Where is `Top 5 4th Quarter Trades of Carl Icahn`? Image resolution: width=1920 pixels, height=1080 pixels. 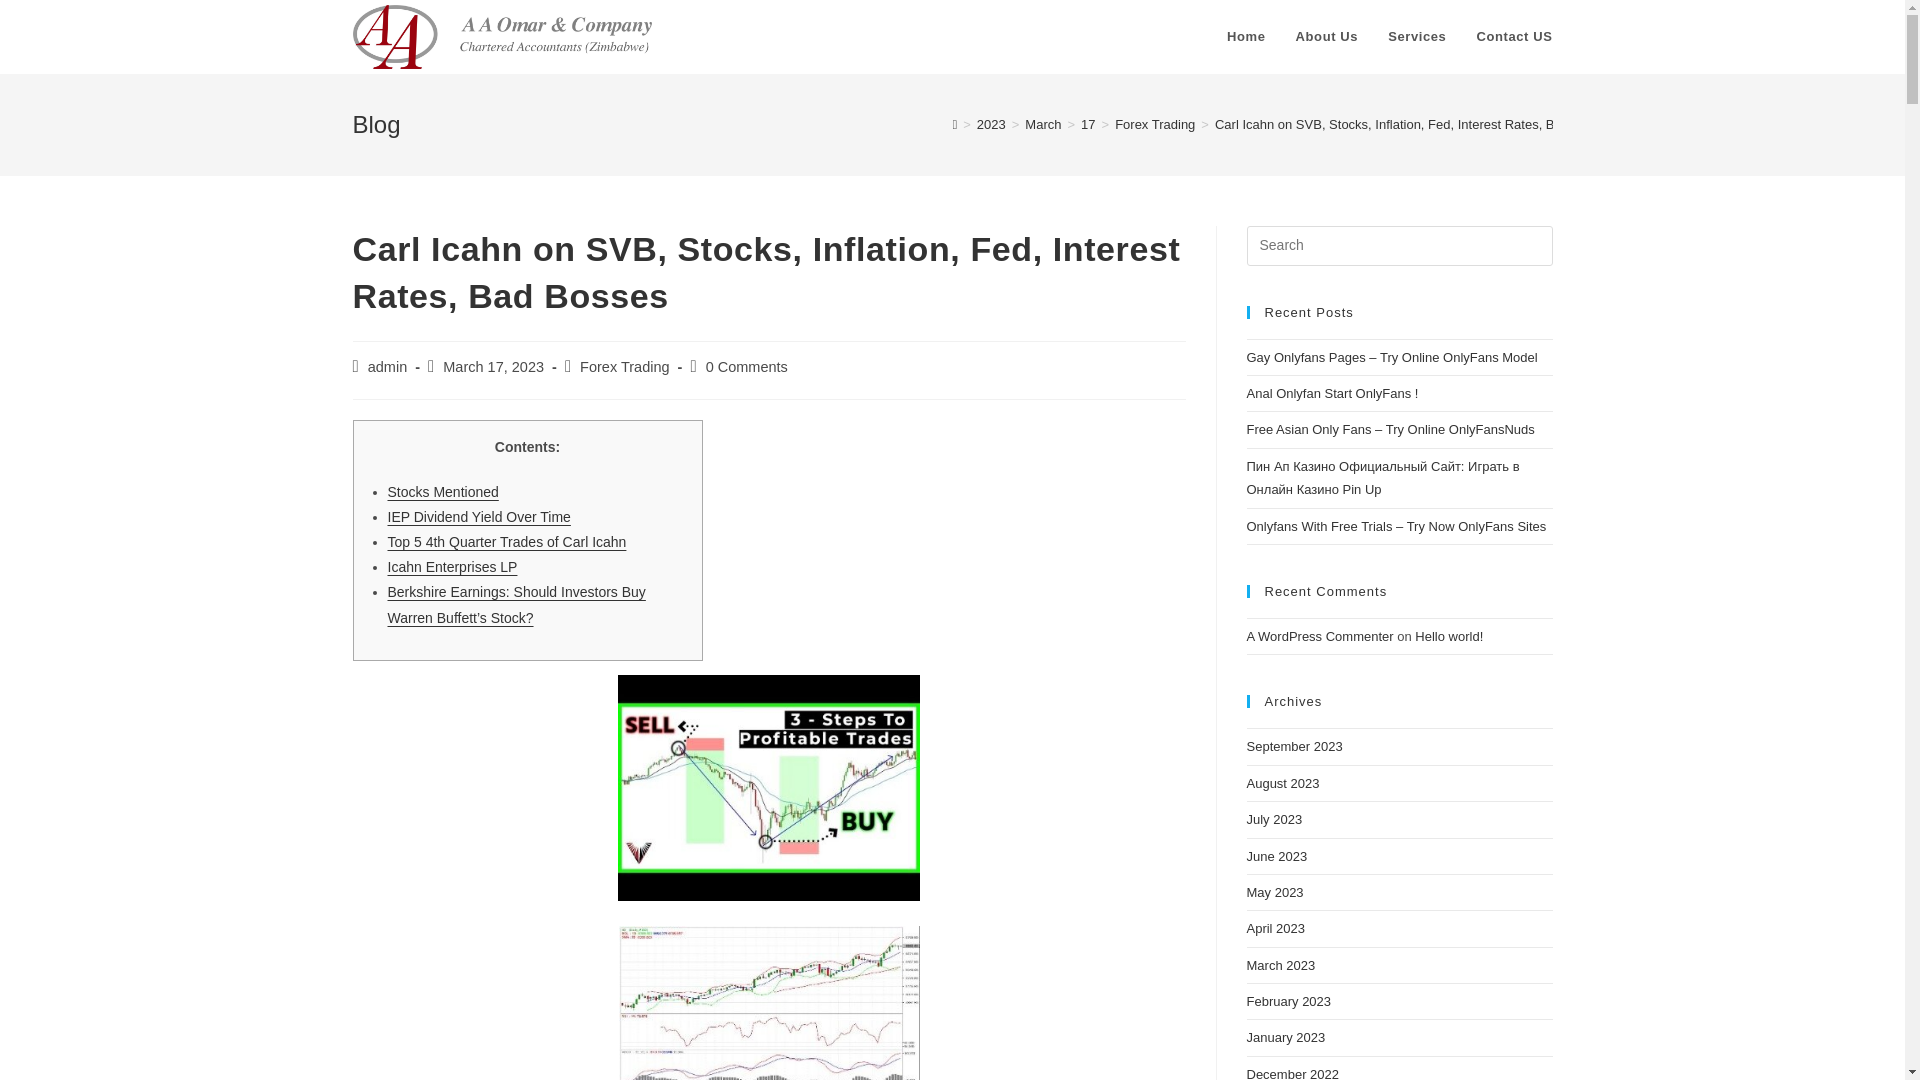 Top 5 4th Quarter Trades of Carl Icahn is located at coordinates (507, 541).